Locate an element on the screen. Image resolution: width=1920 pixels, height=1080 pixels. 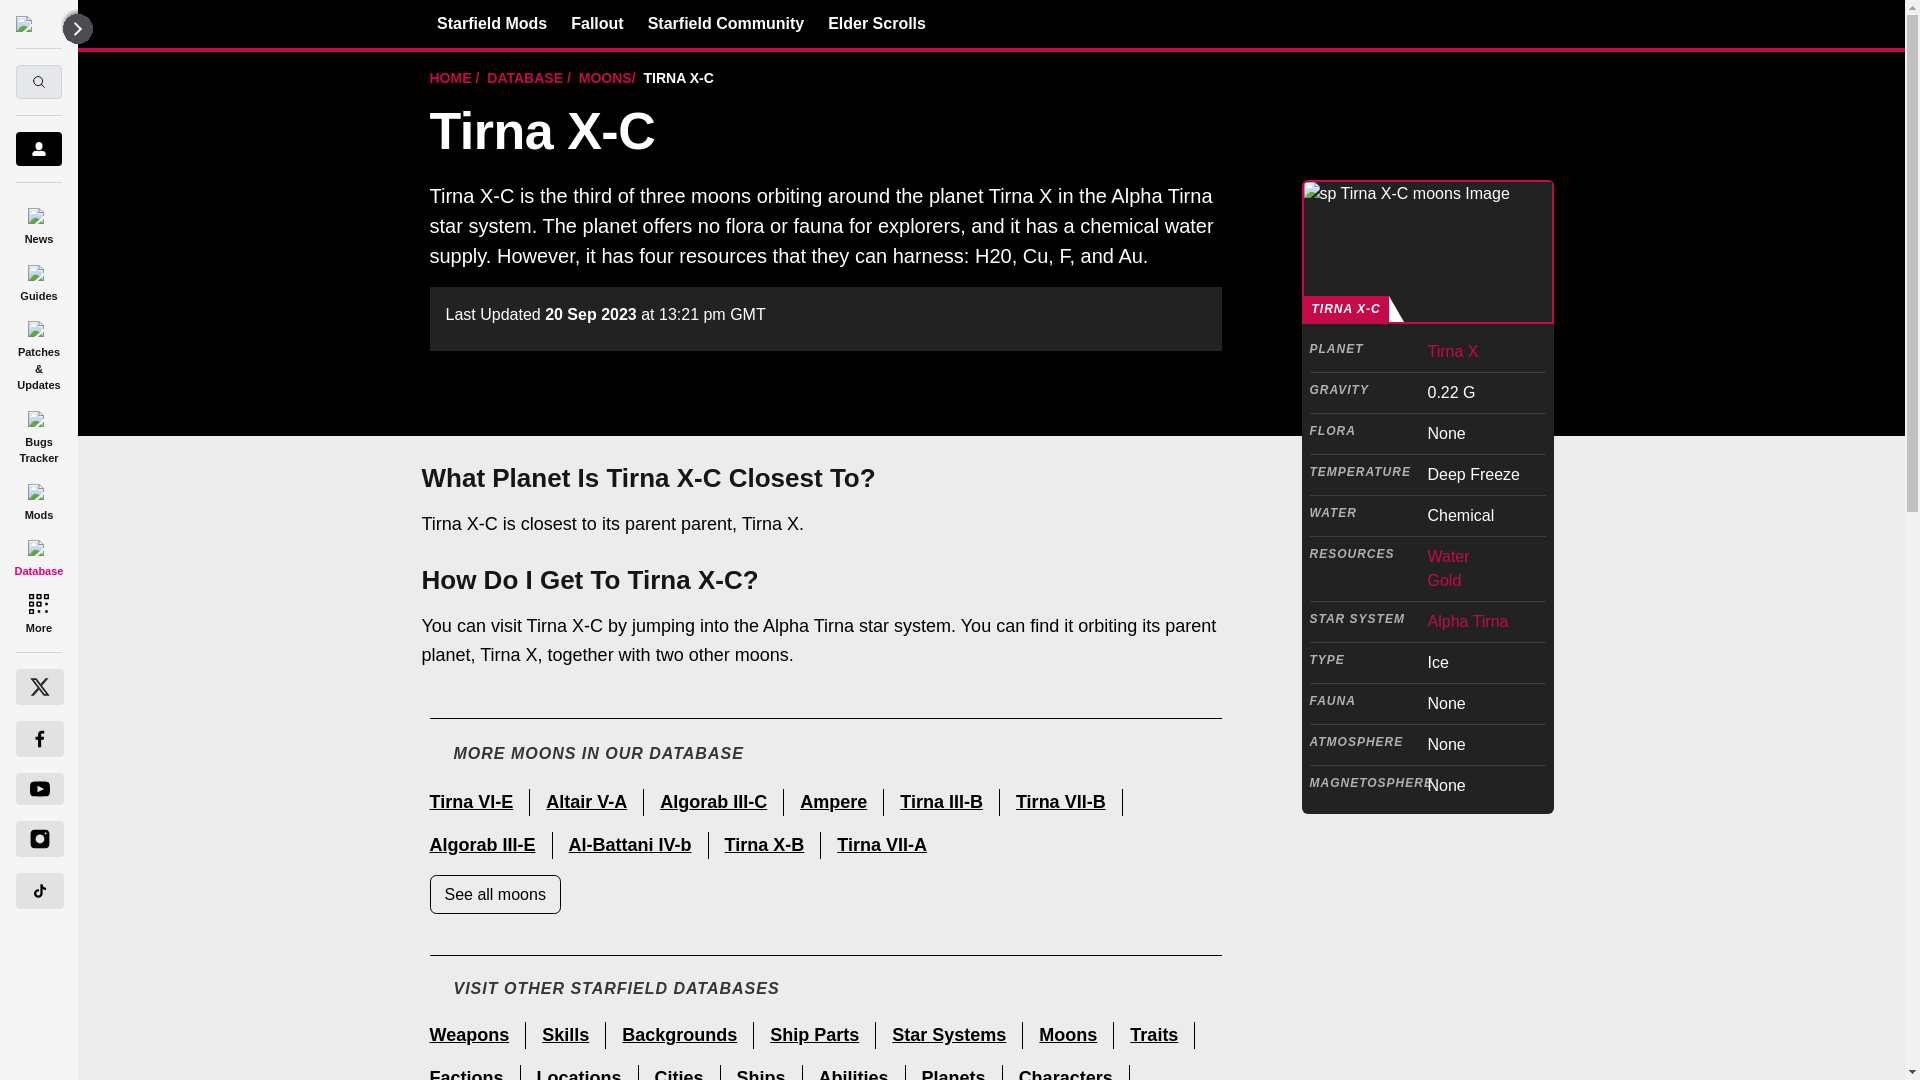
Guides is located at coordinates (38, 280).